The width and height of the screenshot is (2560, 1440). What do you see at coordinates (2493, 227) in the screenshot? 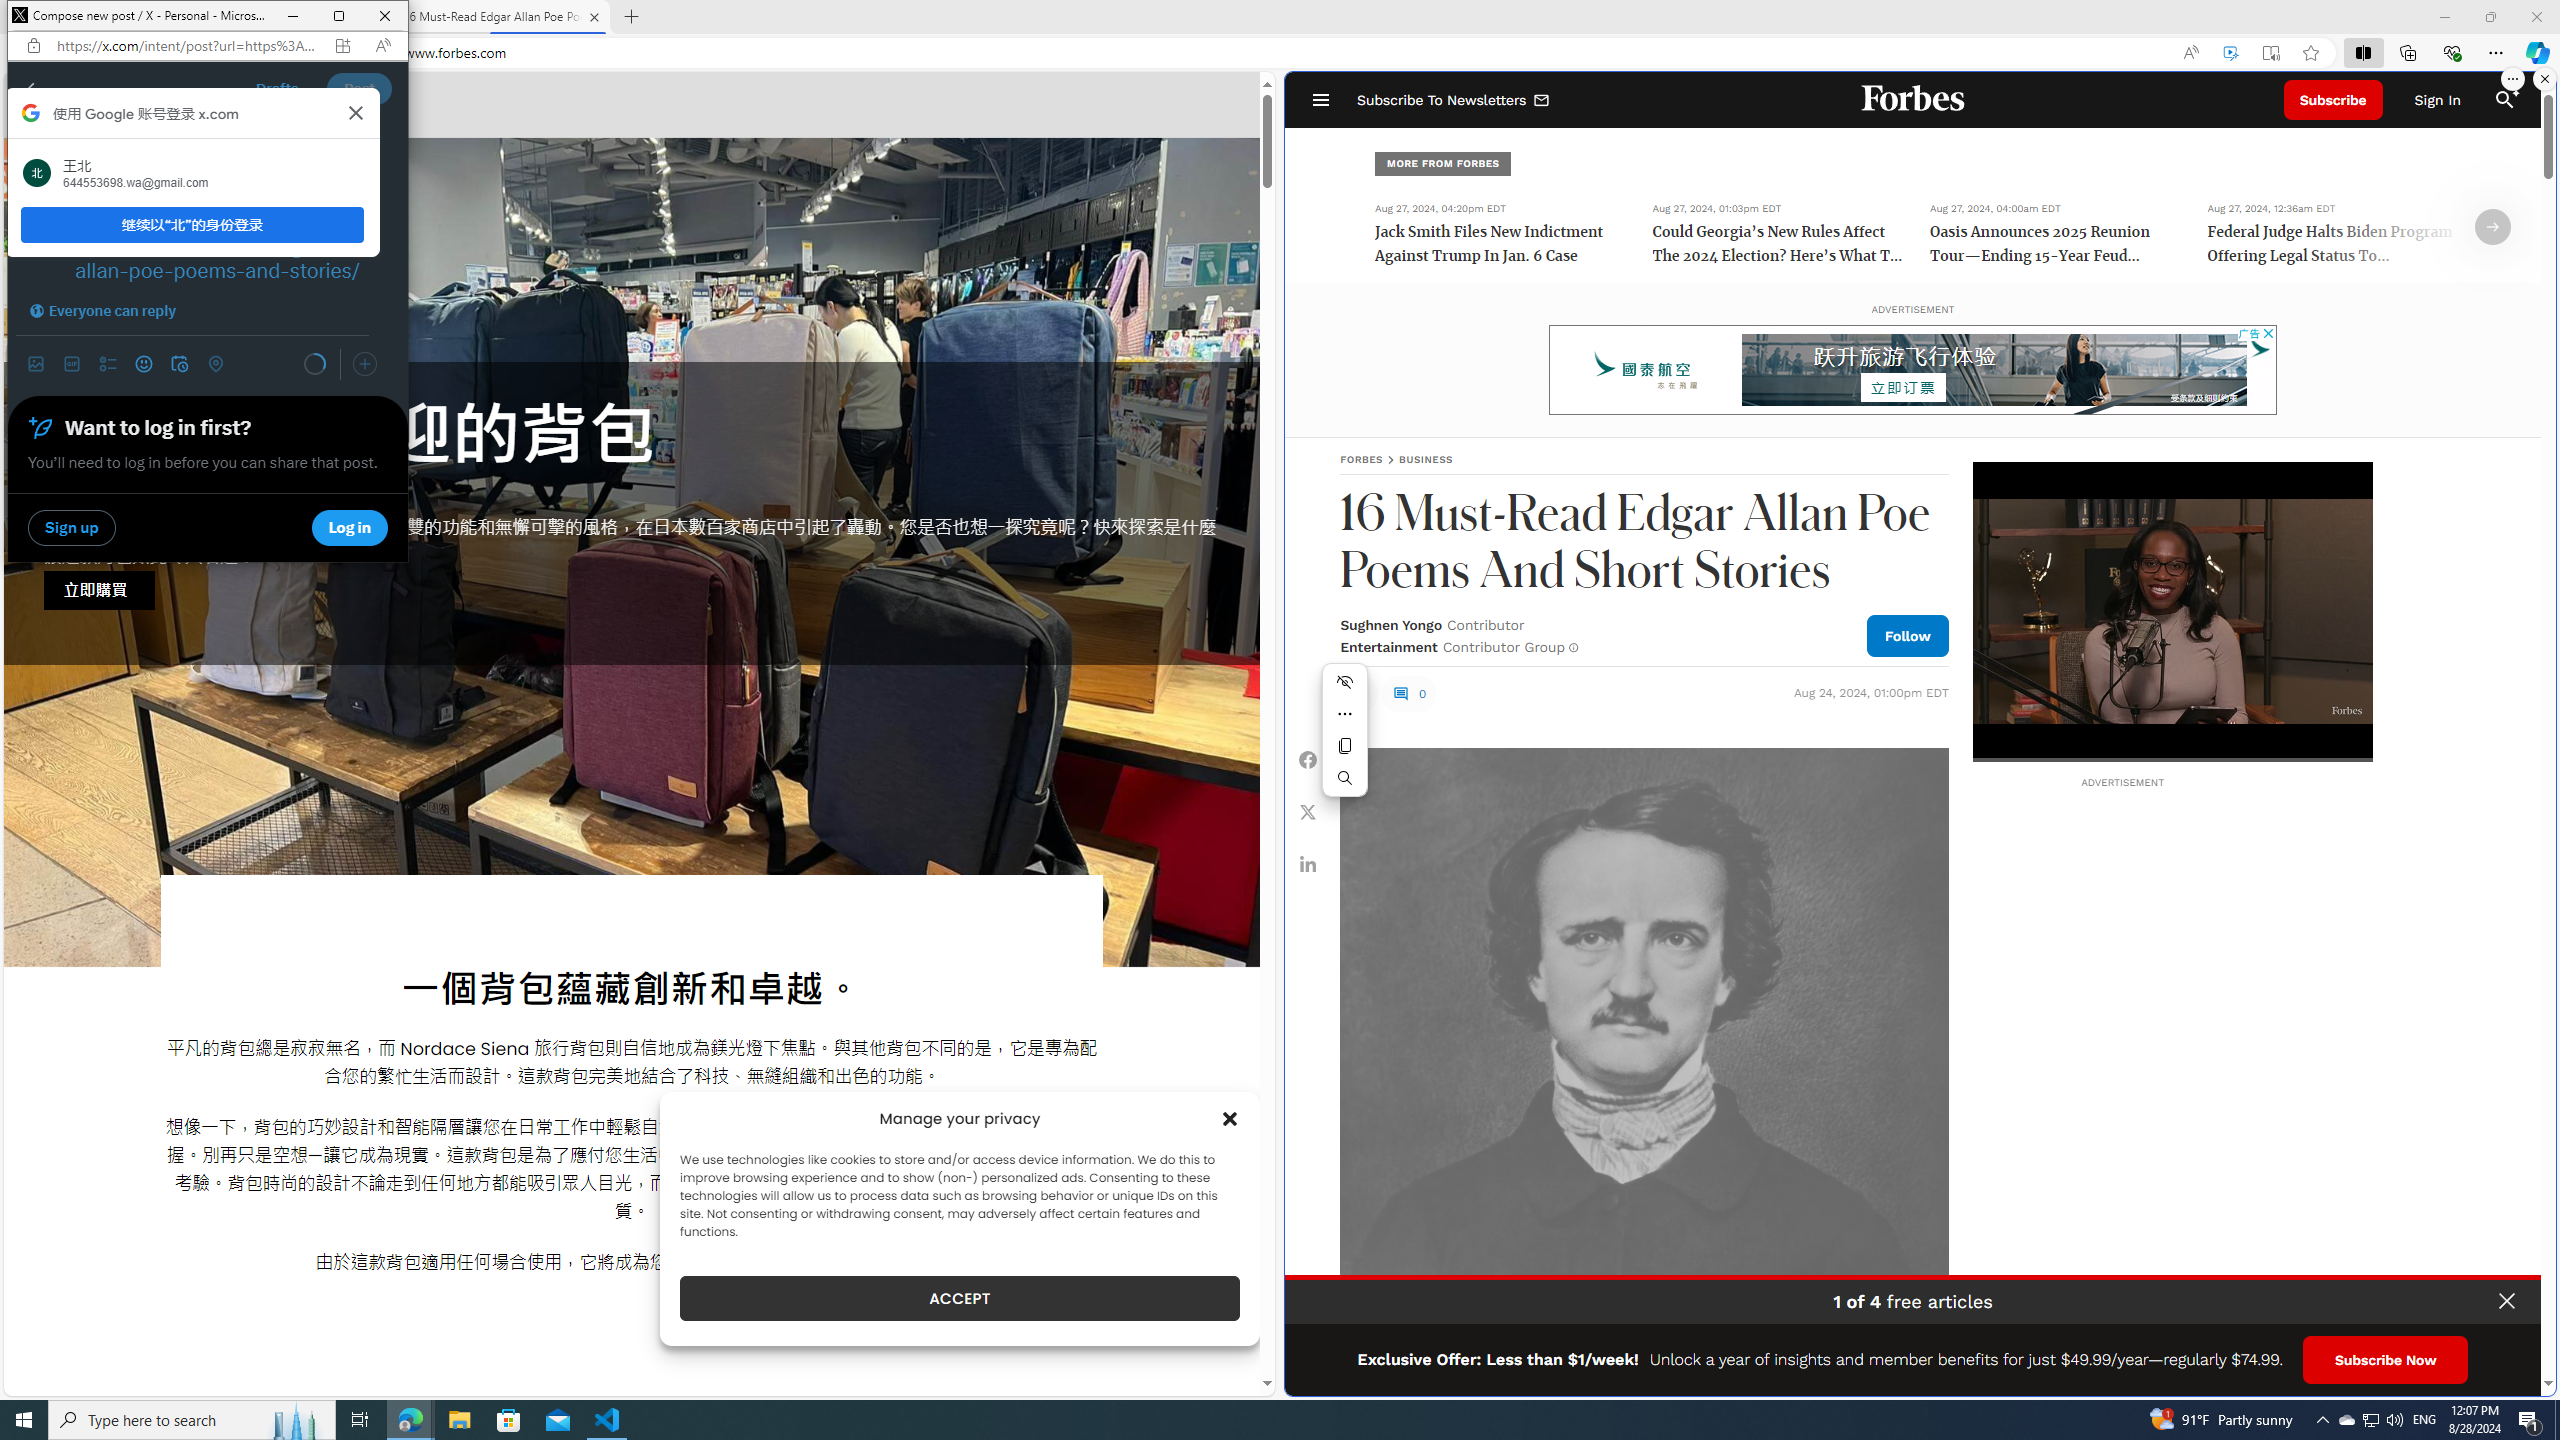
I see `Mini menu on text selection` at bounding box center [2493, 227].